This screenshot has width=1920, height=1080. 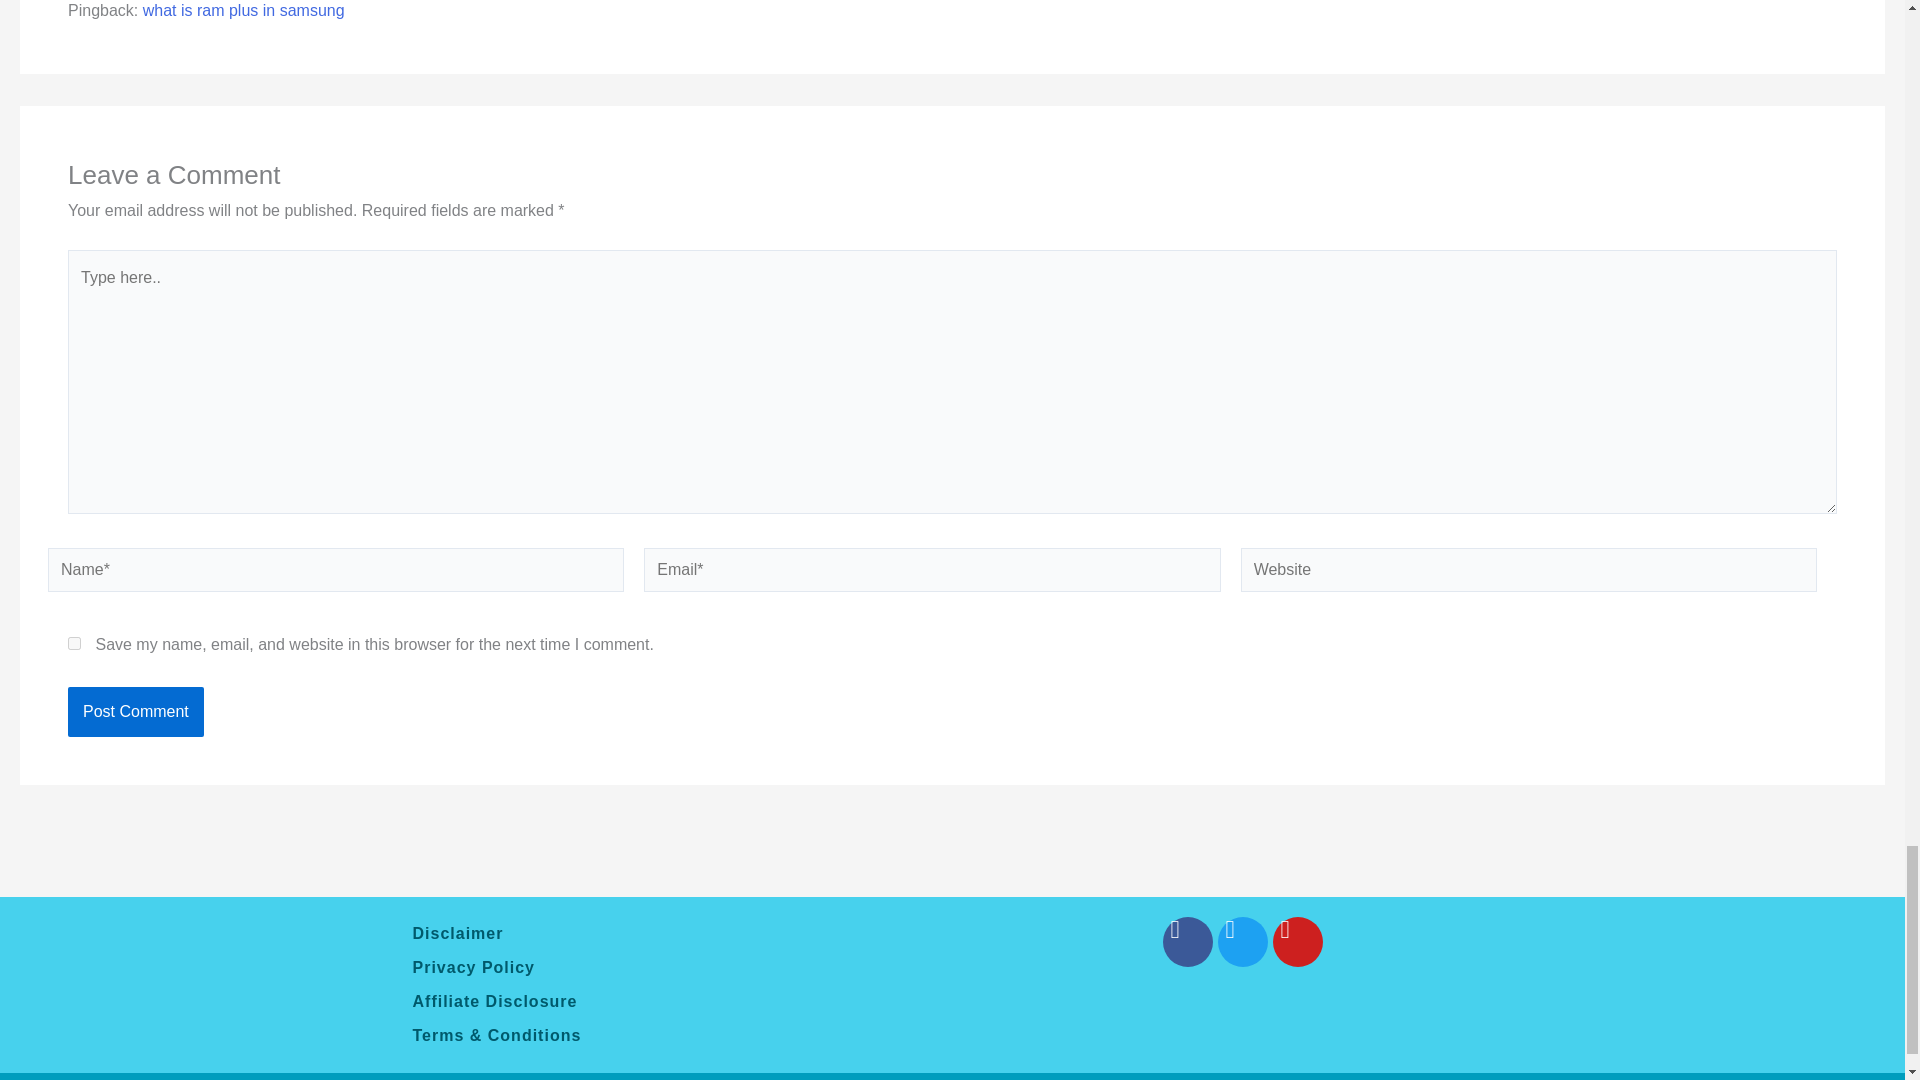 I want to click on yes, so click(x=74, y=644).